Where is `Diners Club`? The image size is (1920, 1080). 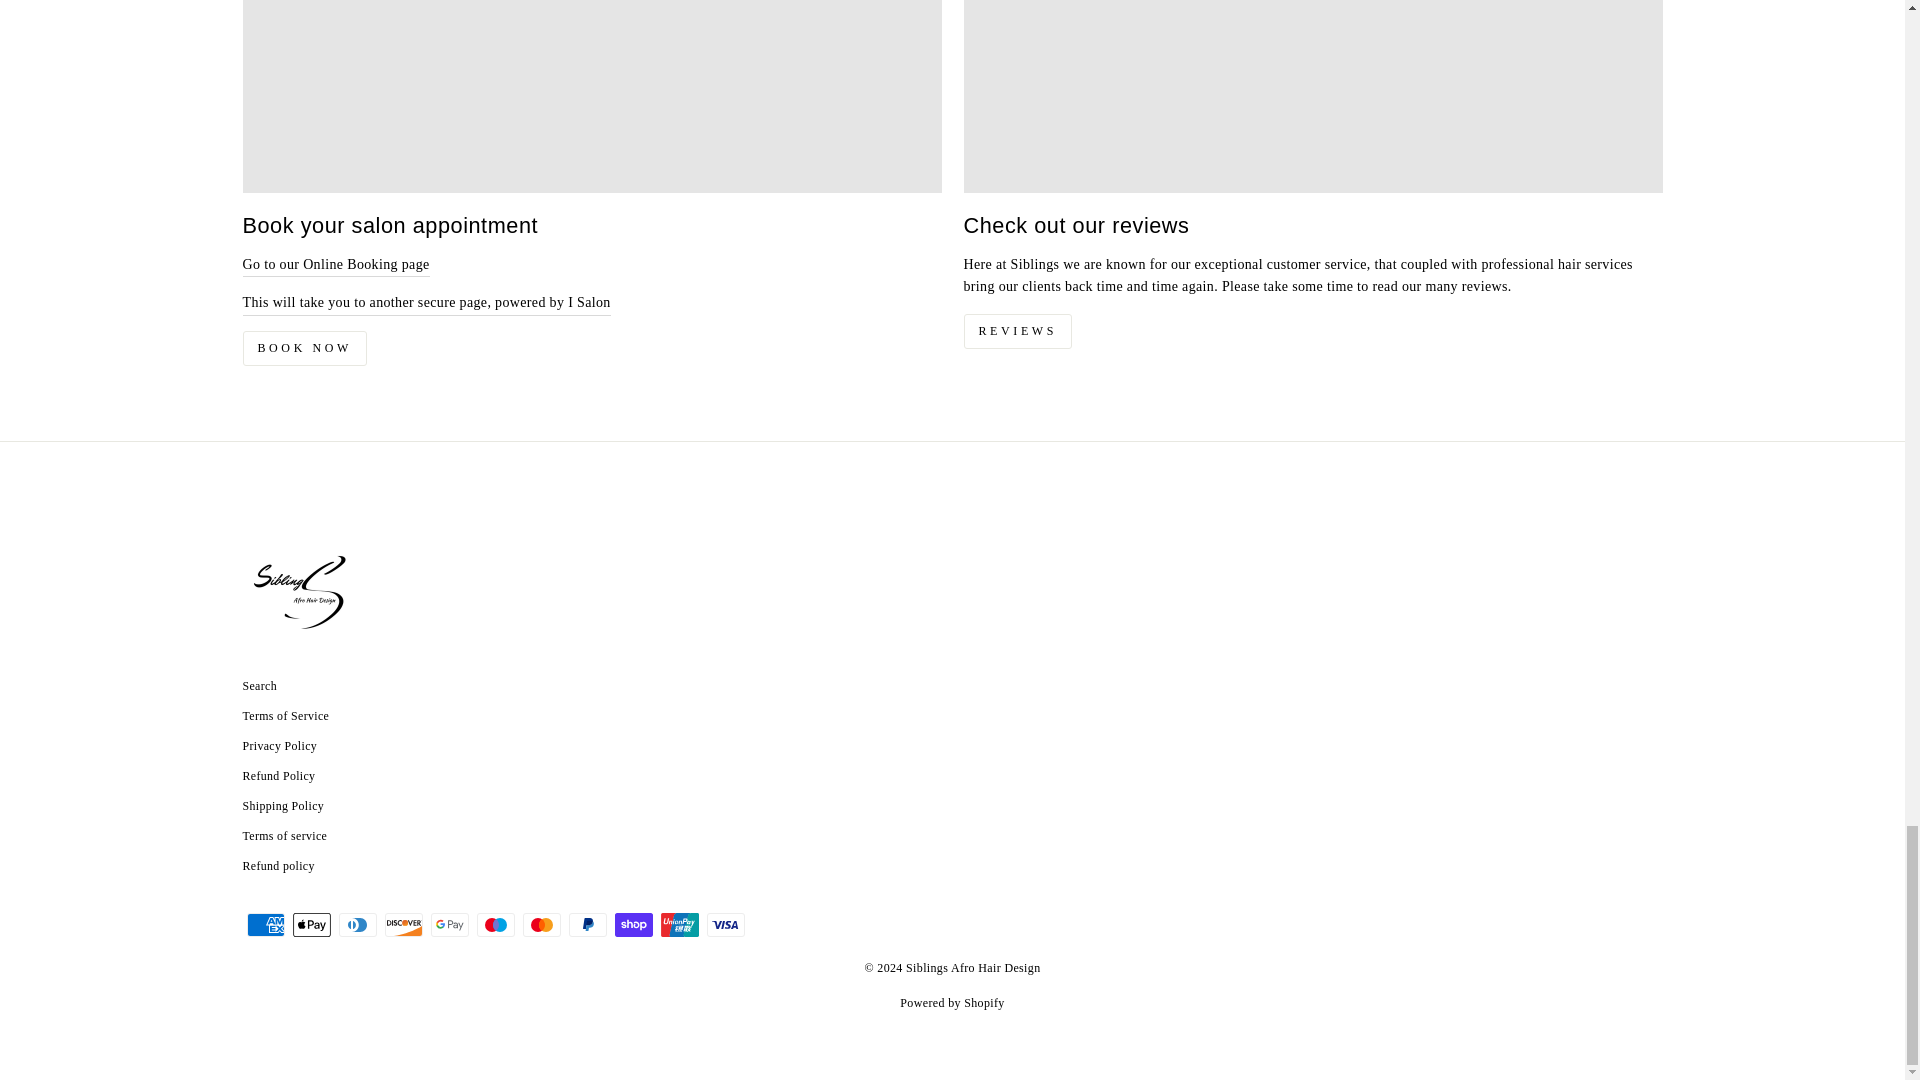 Diners Club is located at coordinates (356, 924).